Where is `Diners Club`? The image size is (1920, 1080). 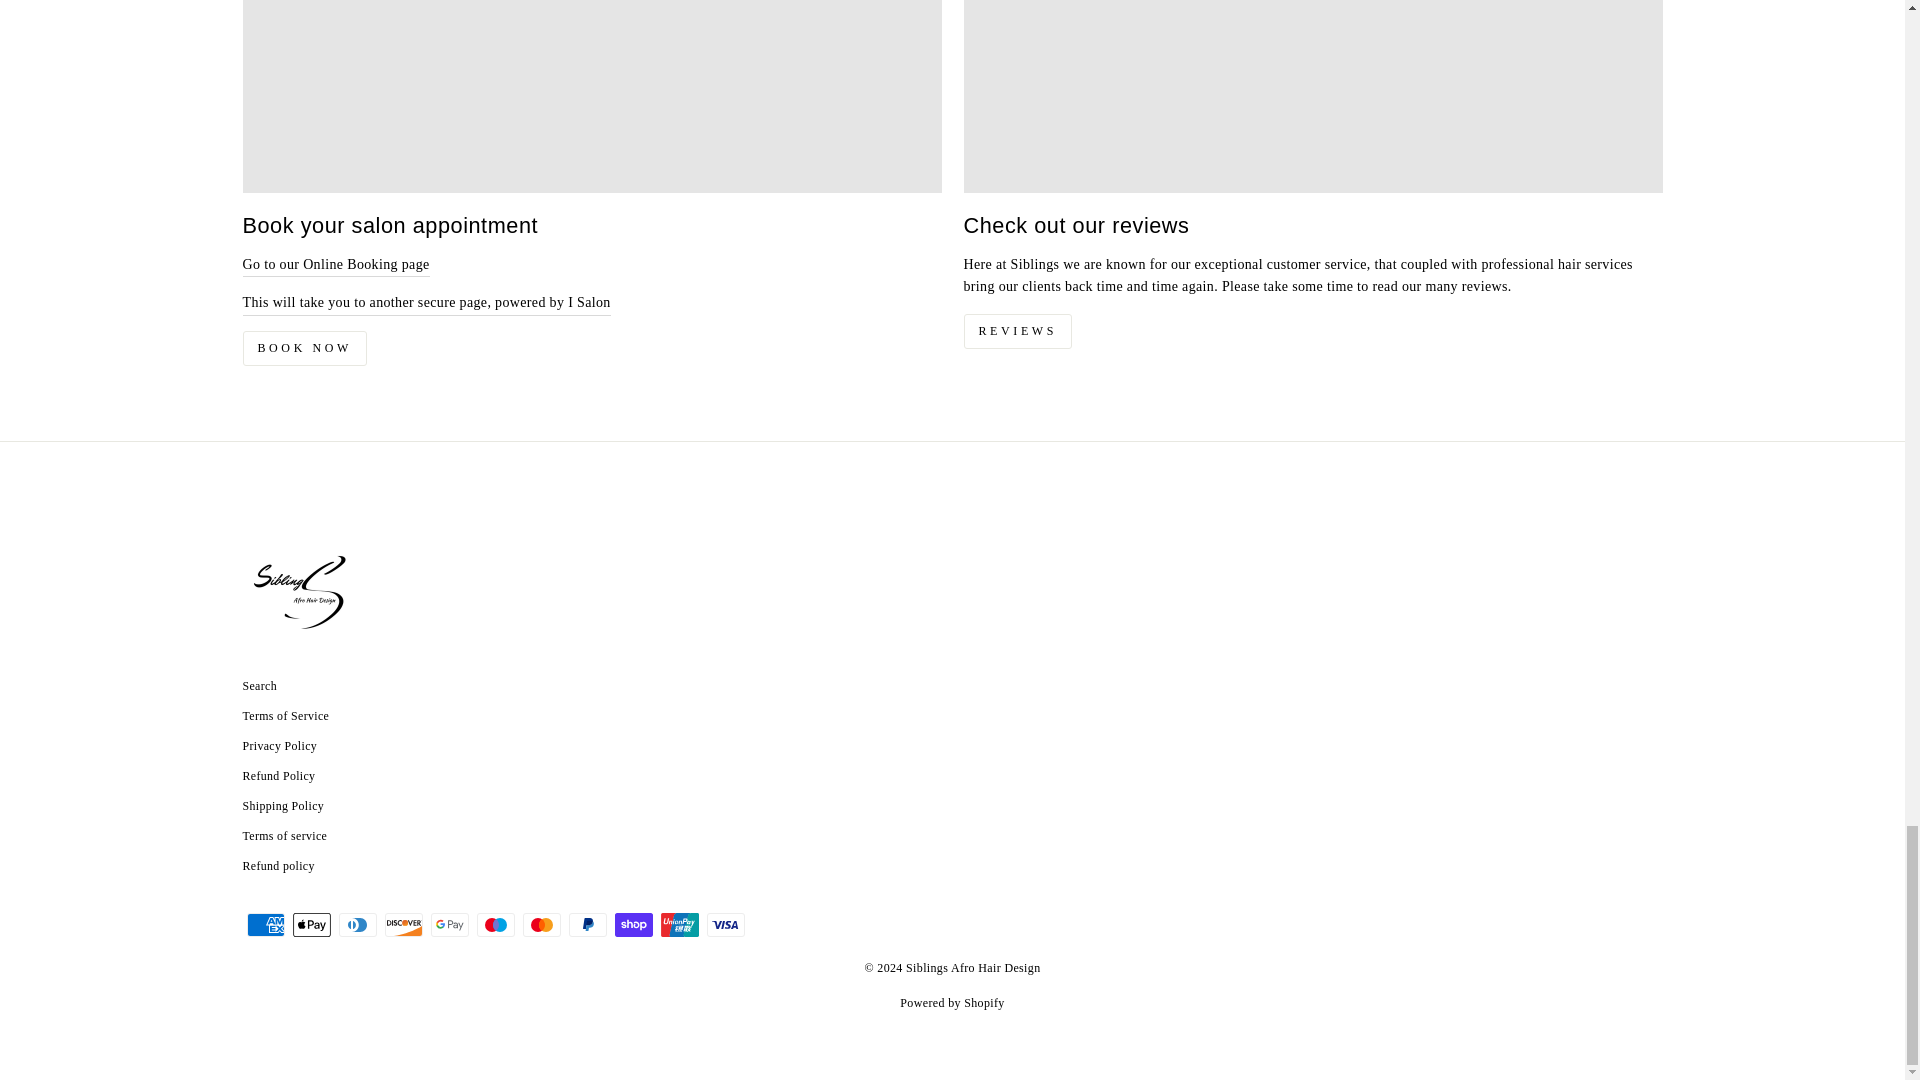 Diners Club is located at coordinates (356, 924).